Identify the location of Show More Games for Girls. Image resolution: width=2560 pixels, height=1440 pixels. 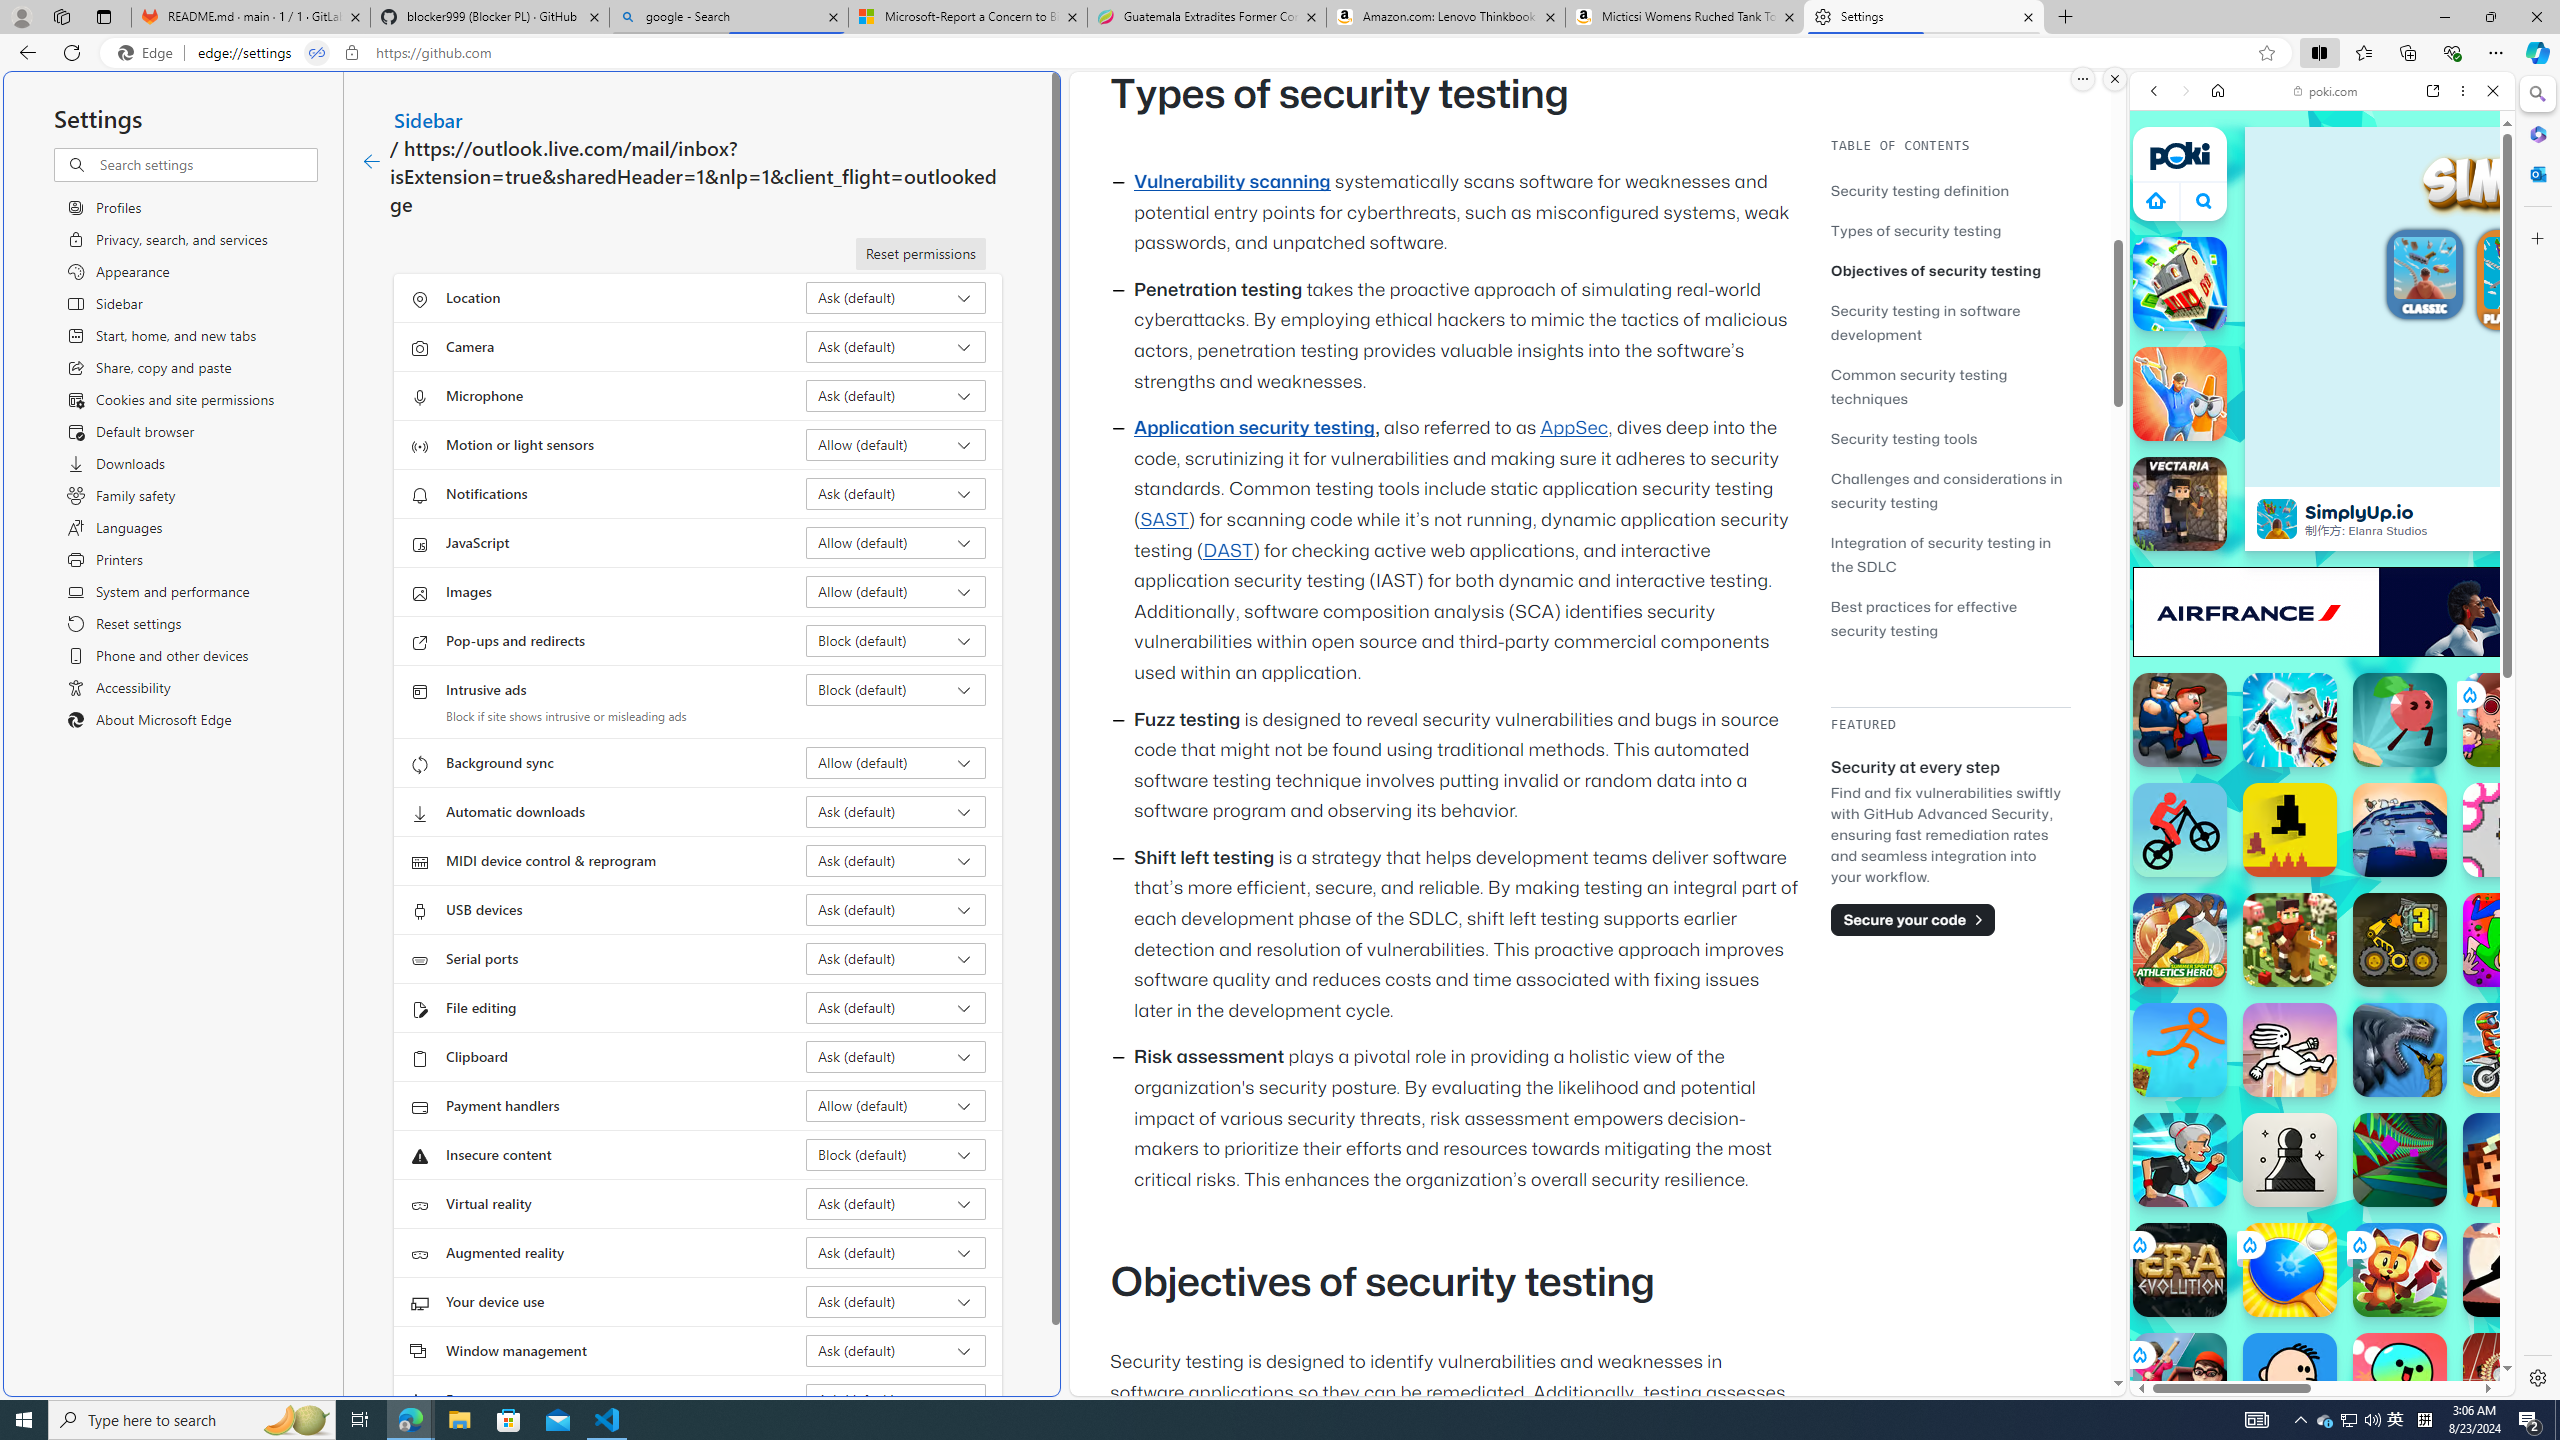
(2444, 716).